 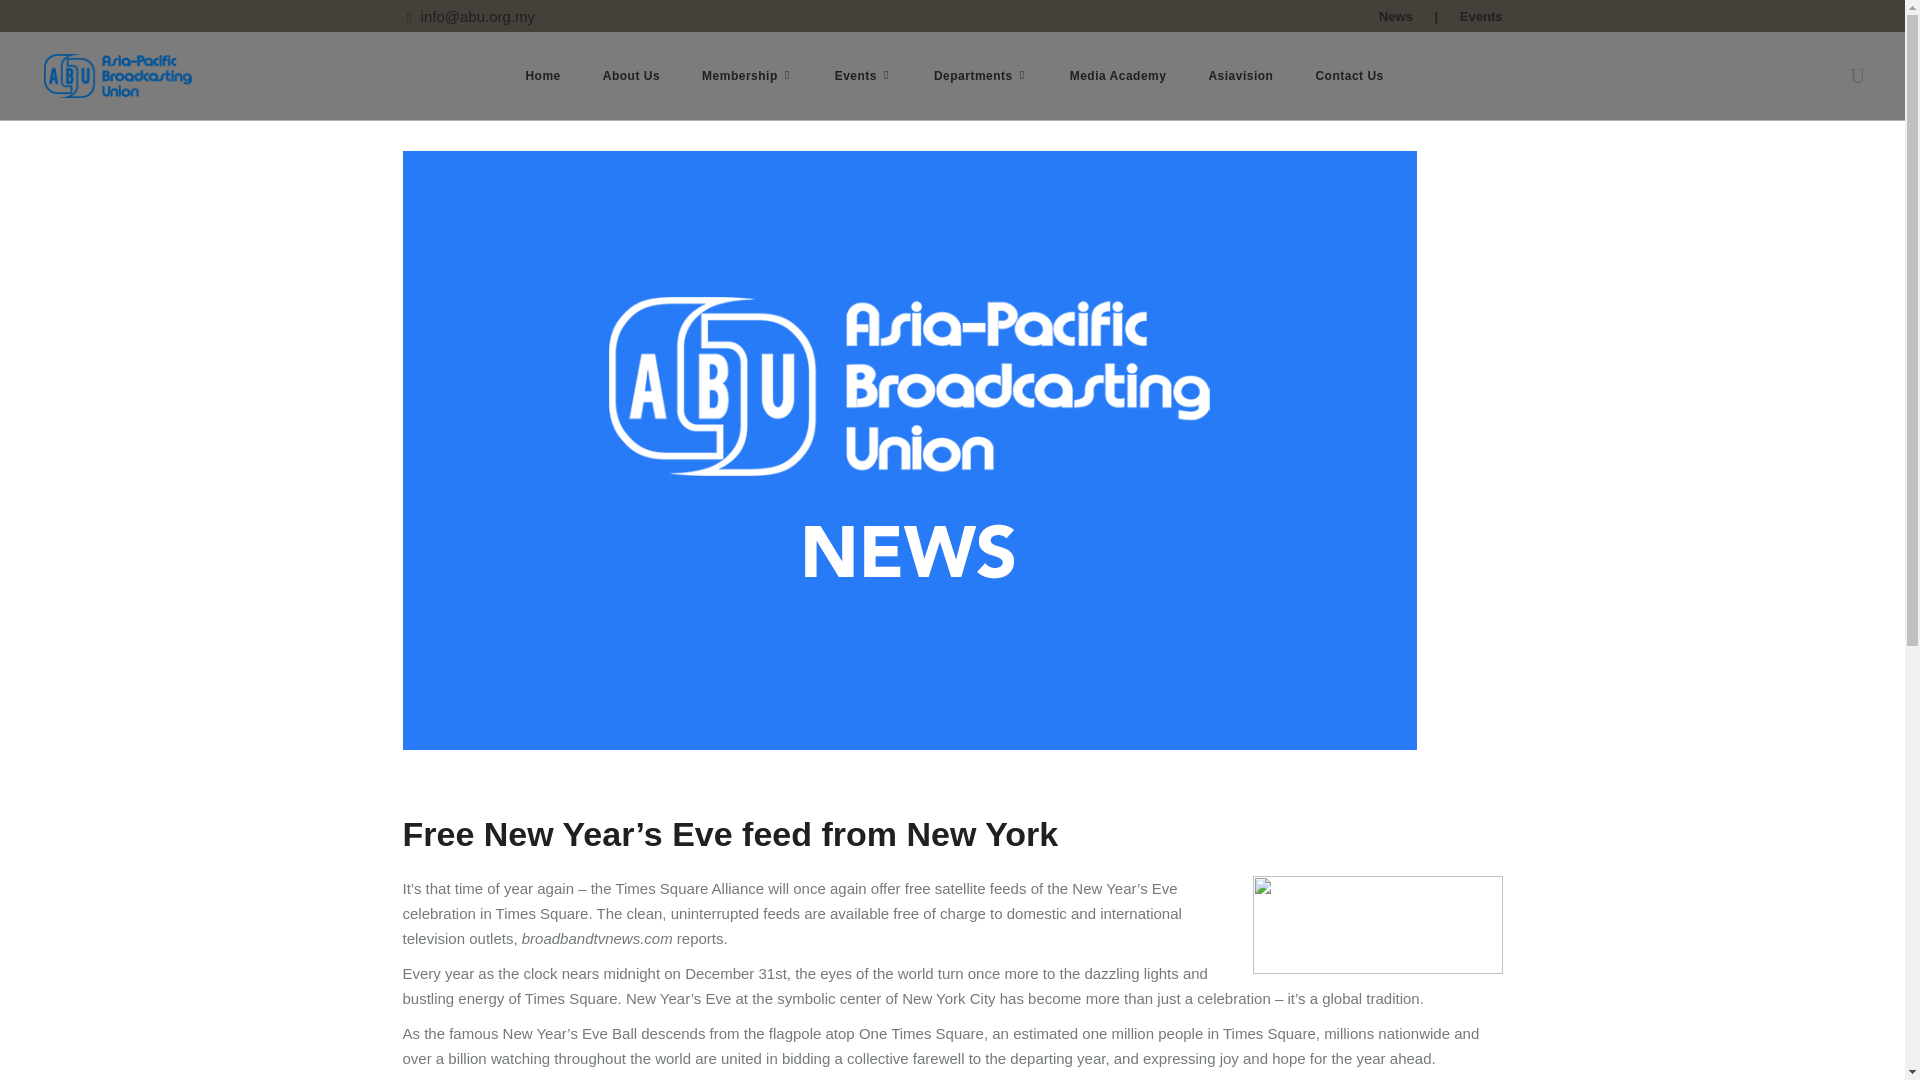 I want to click on Events, so click(x=864, y=76).